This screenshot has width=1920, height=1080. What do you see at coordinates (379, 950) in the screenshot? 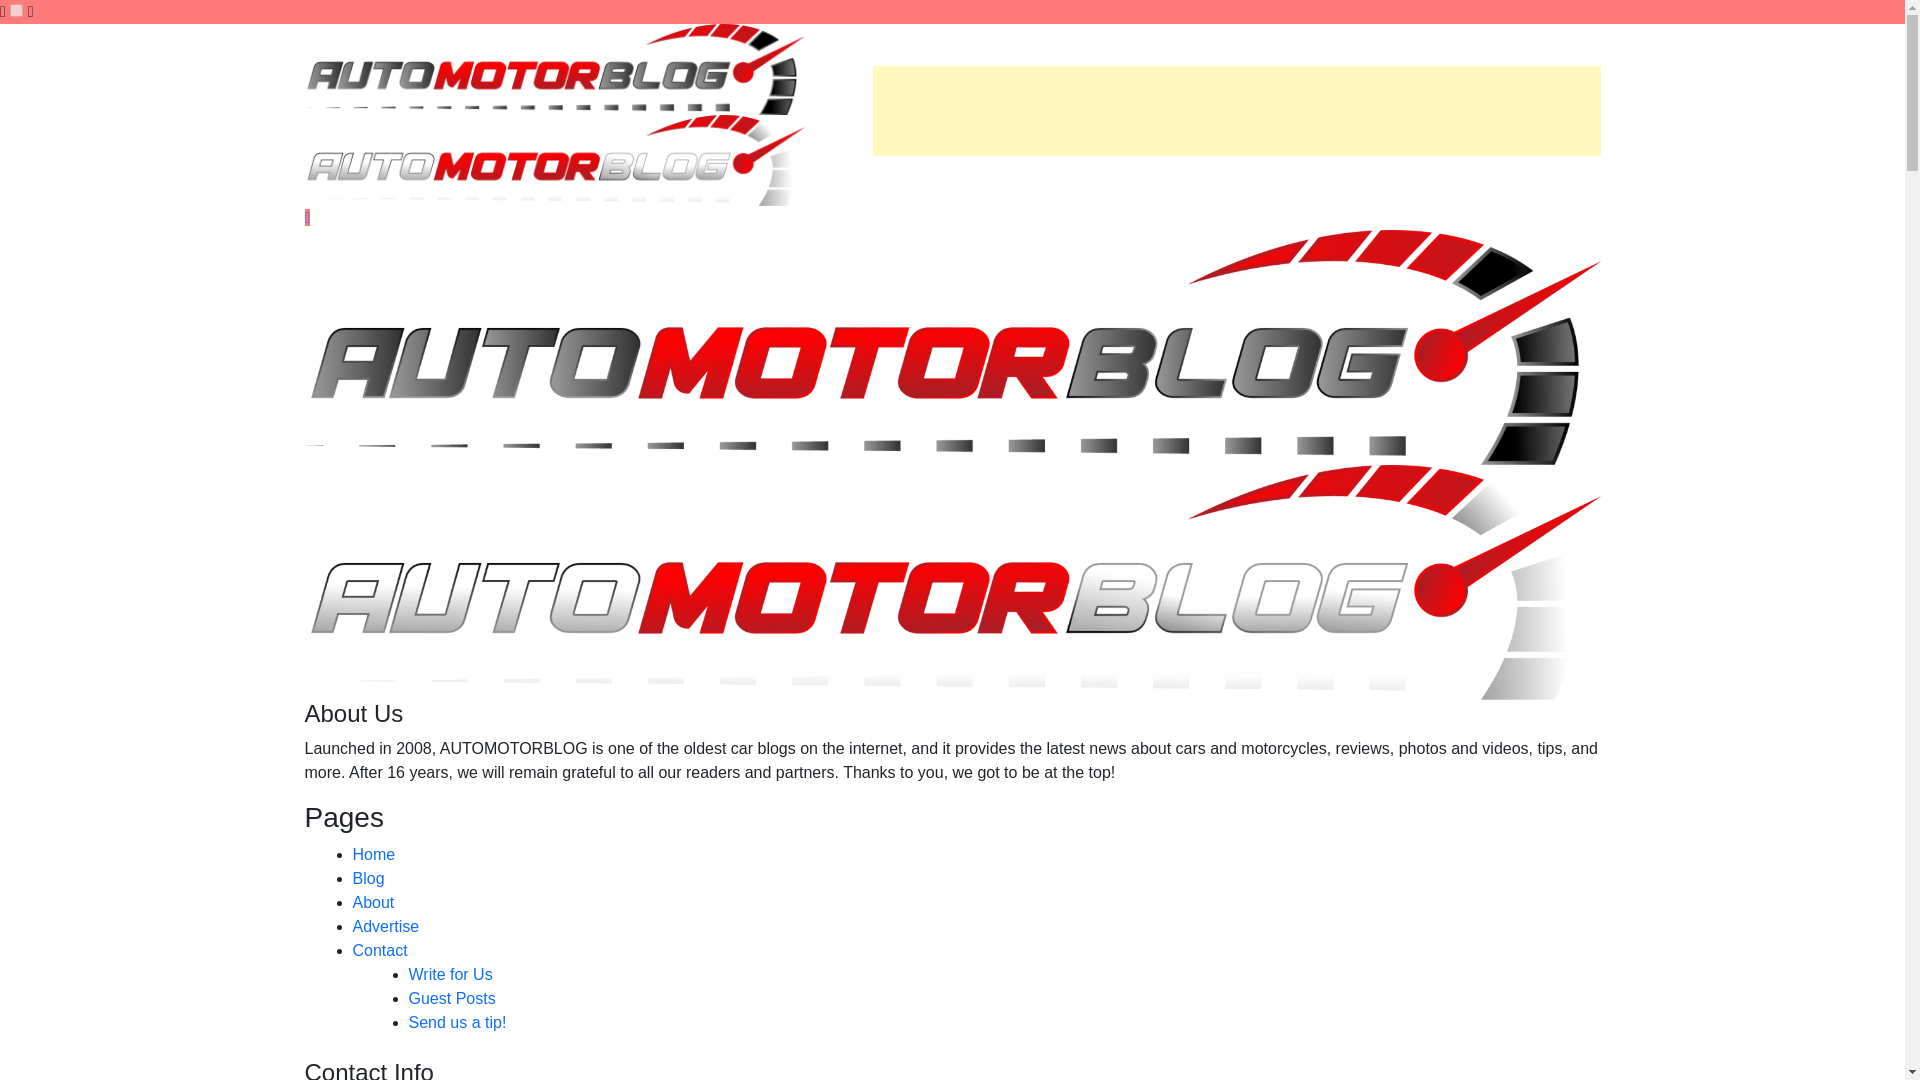
I see `Contact` at bounding box center [379, 950].